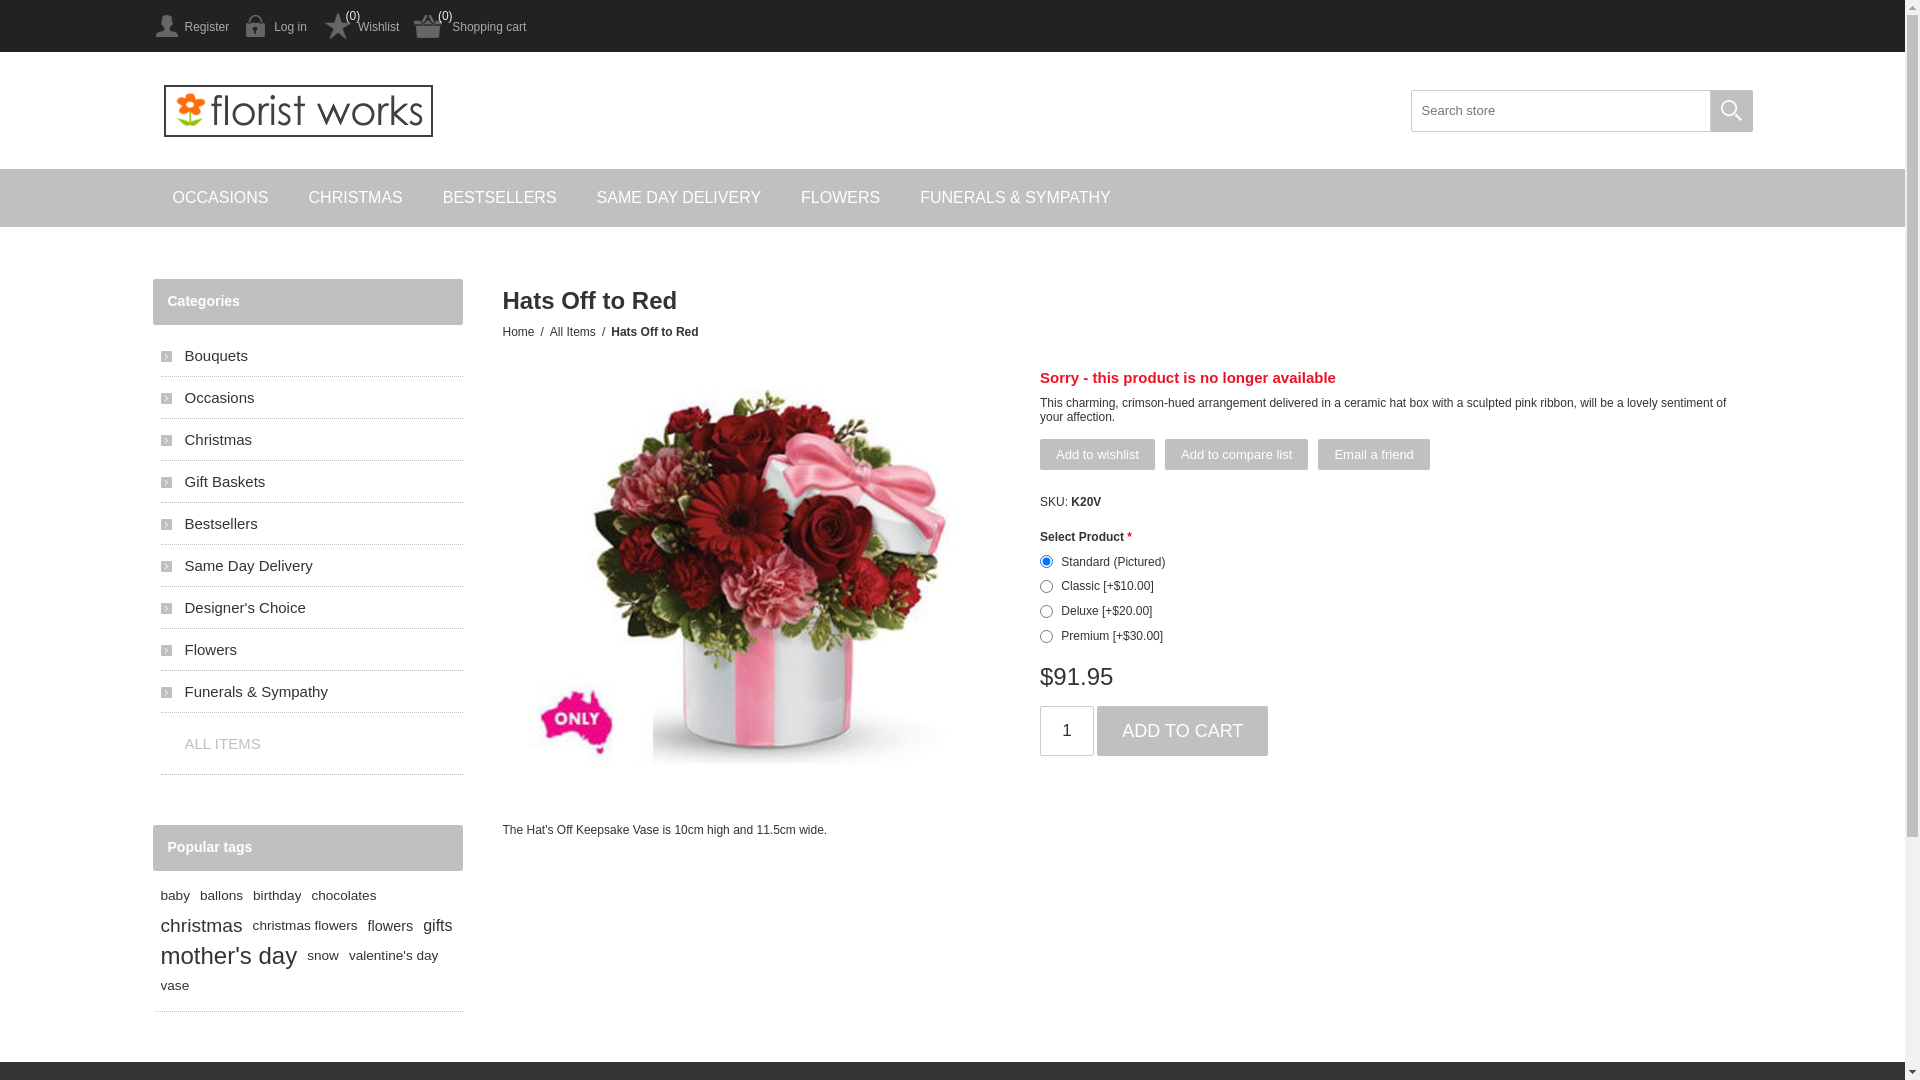 This screenshot has height=1080, width=1920. What do you see at coordinates (360, 26) in the screenshot?
I see `Wishlist` at bounding box center [360, 26].